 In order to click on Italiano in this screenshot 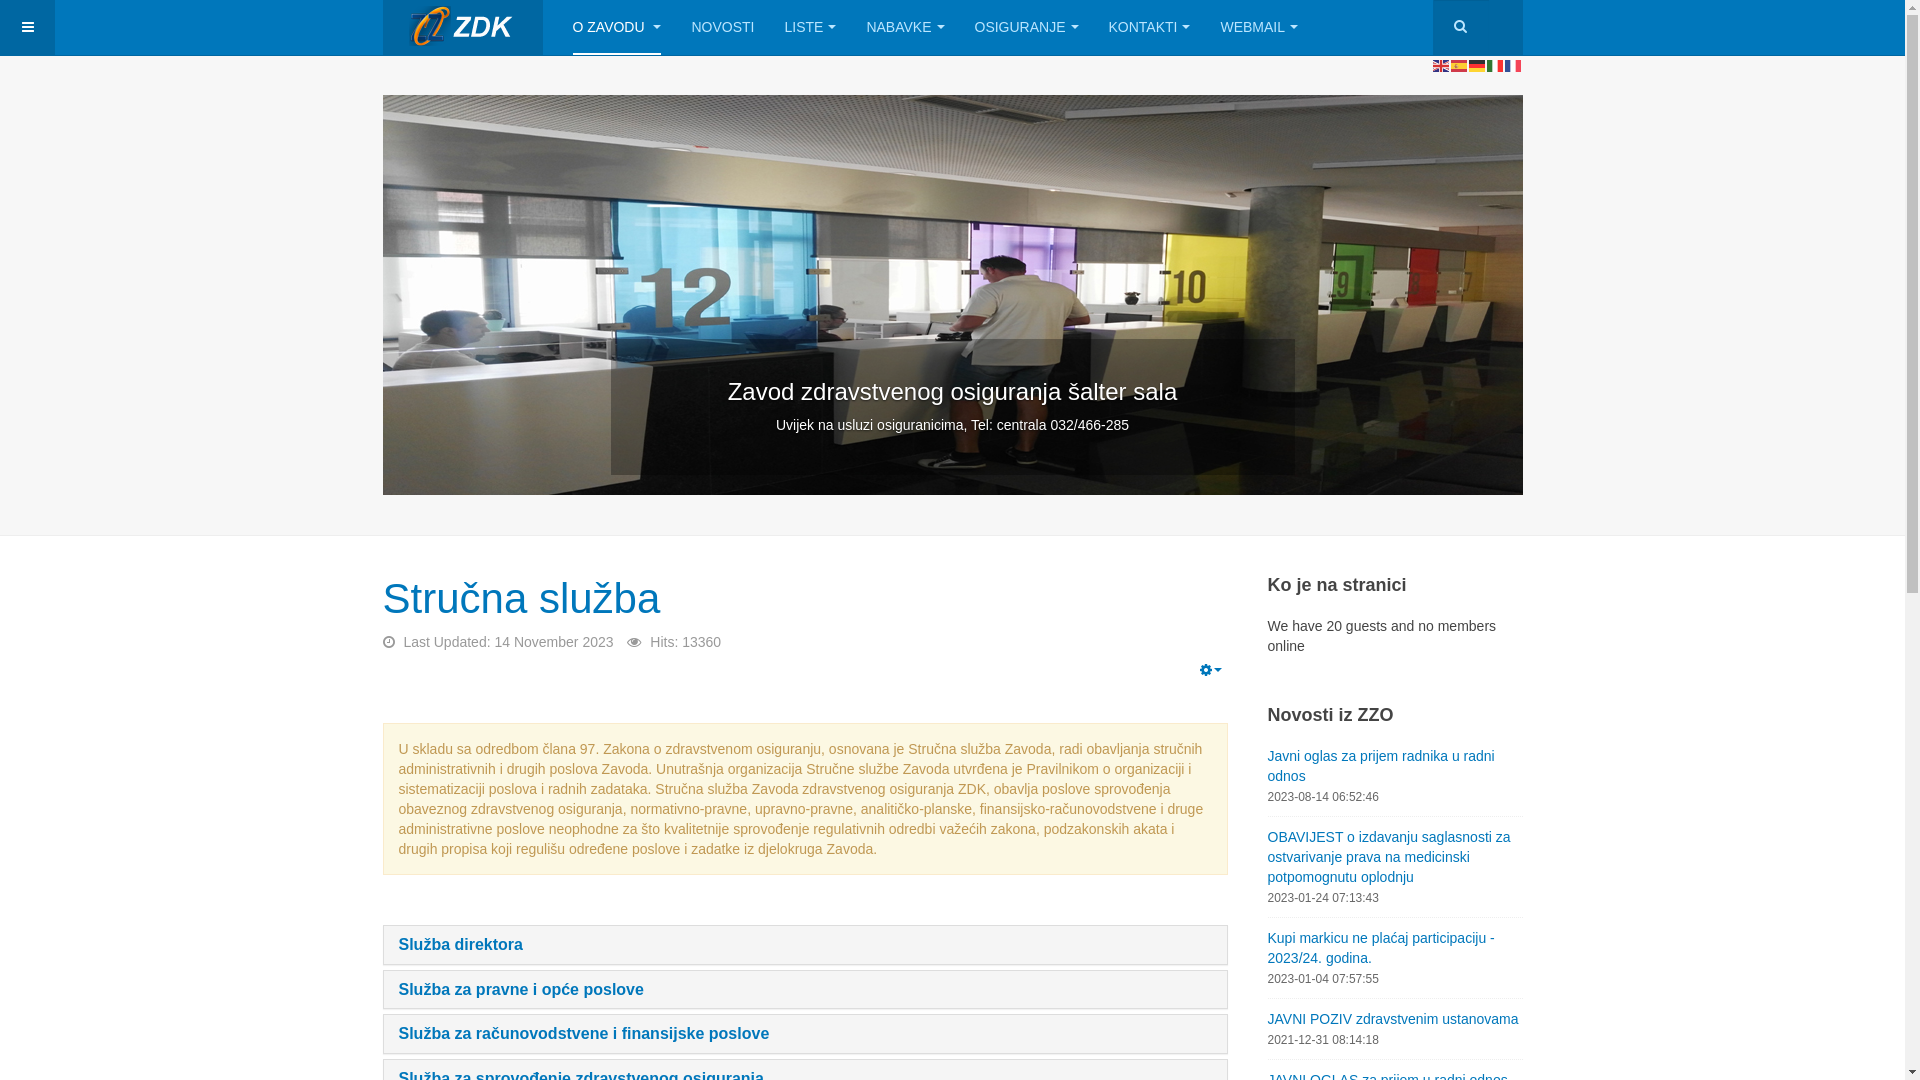, I will do `click(1495, 65)`.